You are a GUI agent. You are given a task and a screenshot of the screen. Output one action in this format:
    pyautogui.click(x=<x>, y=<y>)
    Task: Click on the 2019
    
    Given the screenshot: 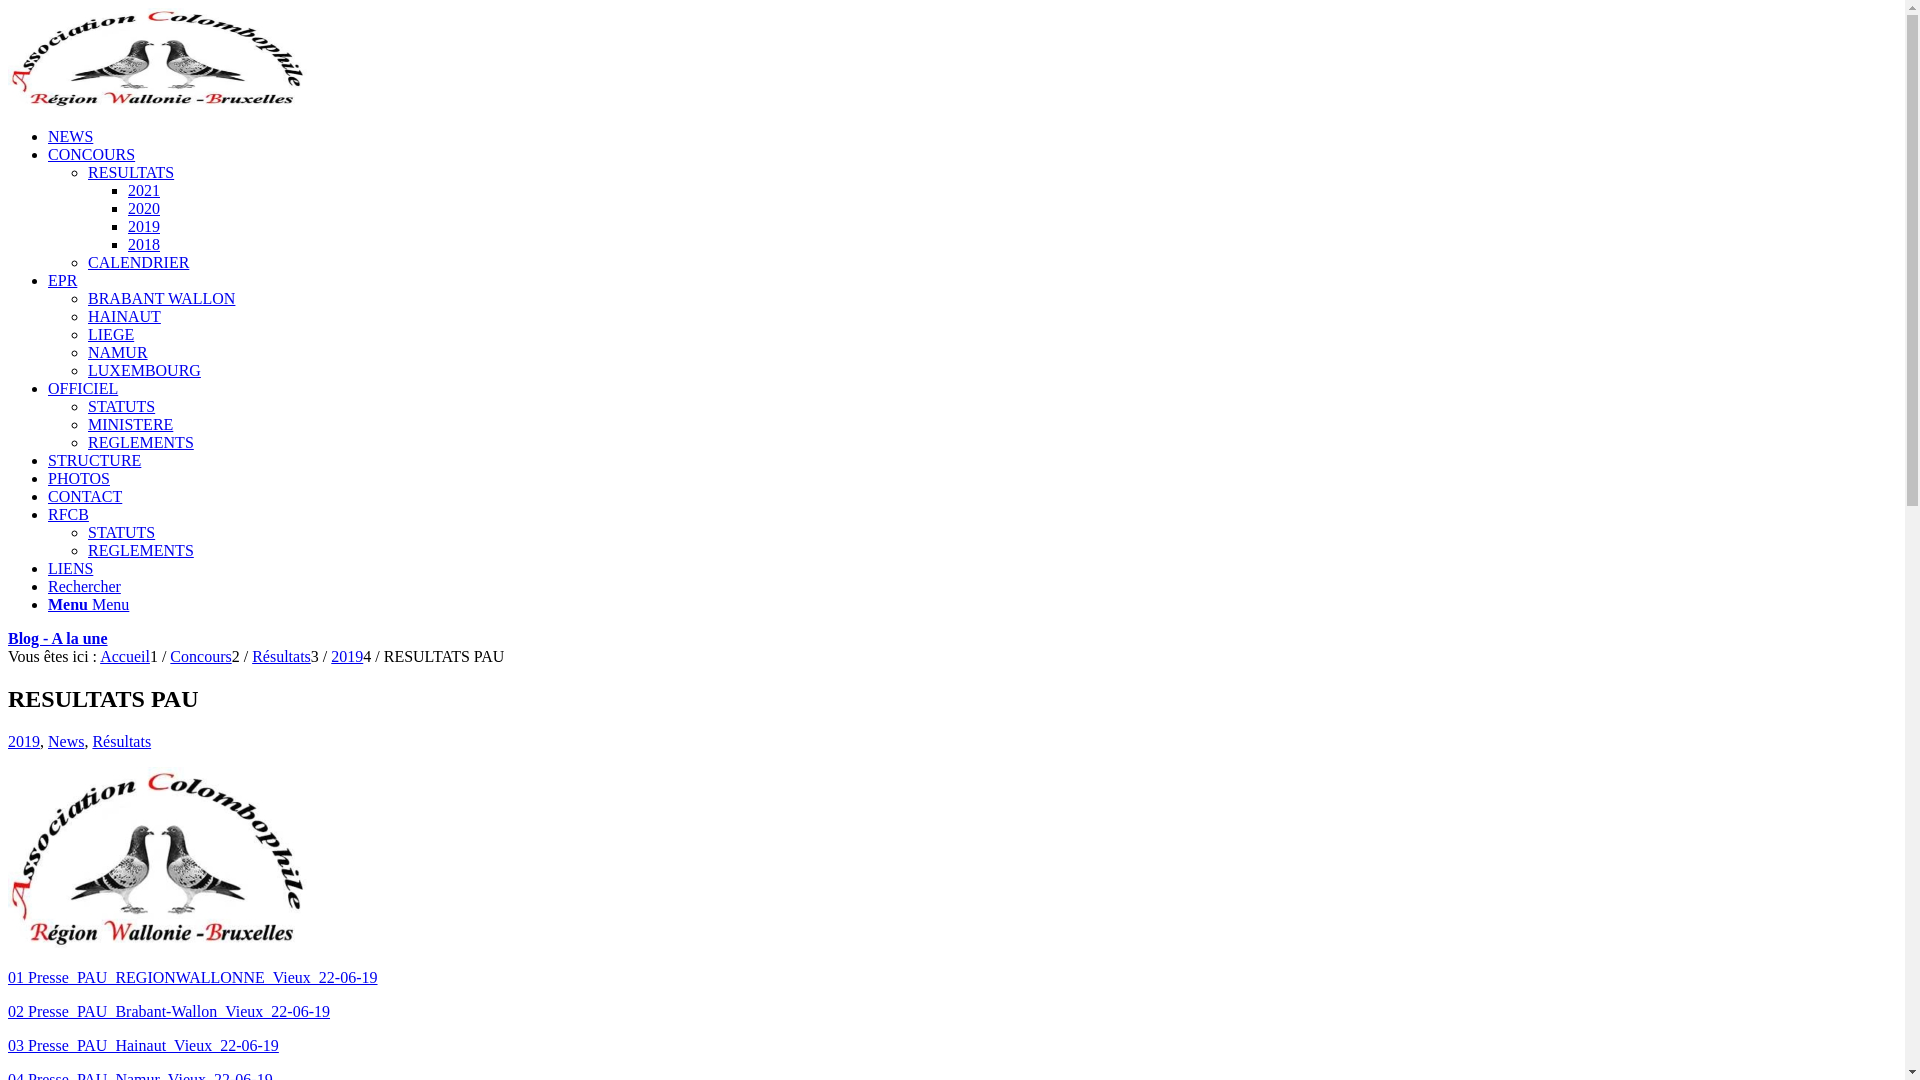 What is the action you would take?
    pyautogui.click(x=144, y=226)
    